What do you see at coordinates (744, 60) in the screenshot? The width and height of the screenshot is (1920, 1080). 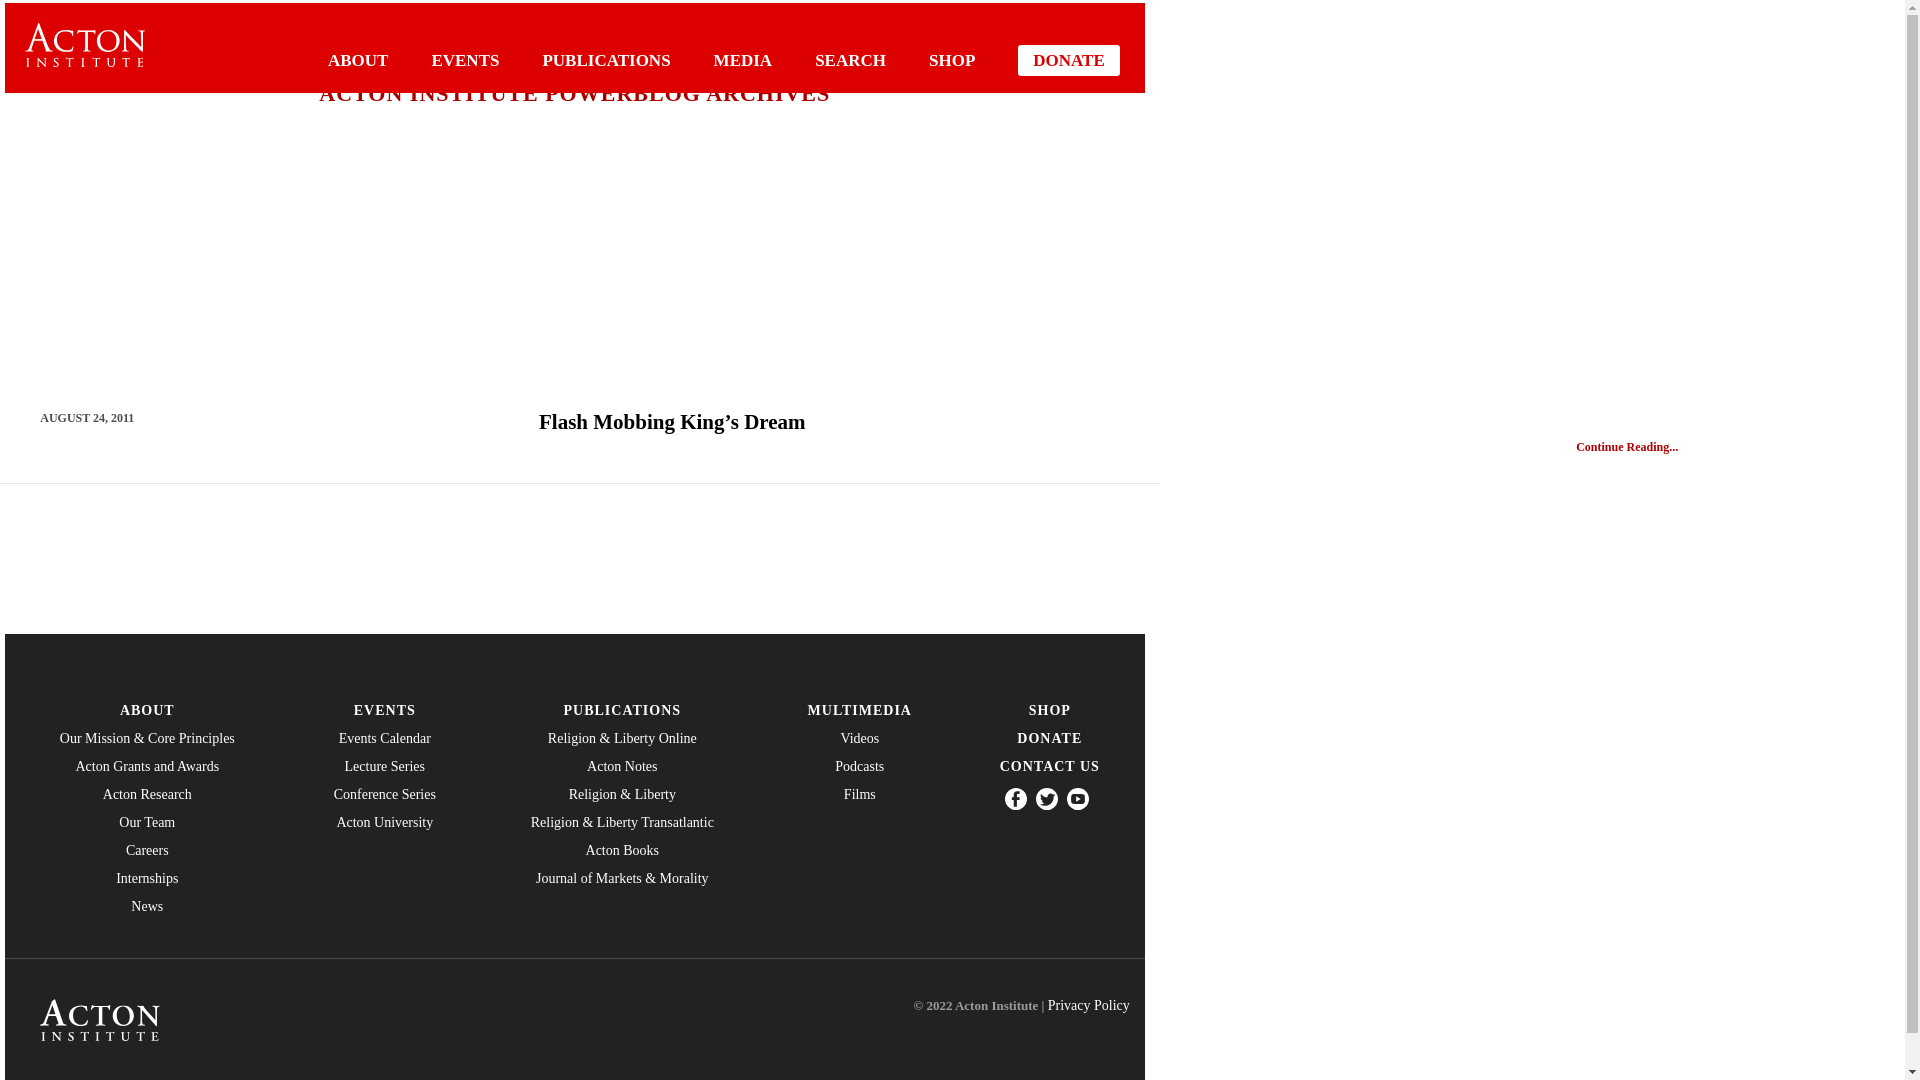 I see `MEDIA` at bounding box center [744, 60].